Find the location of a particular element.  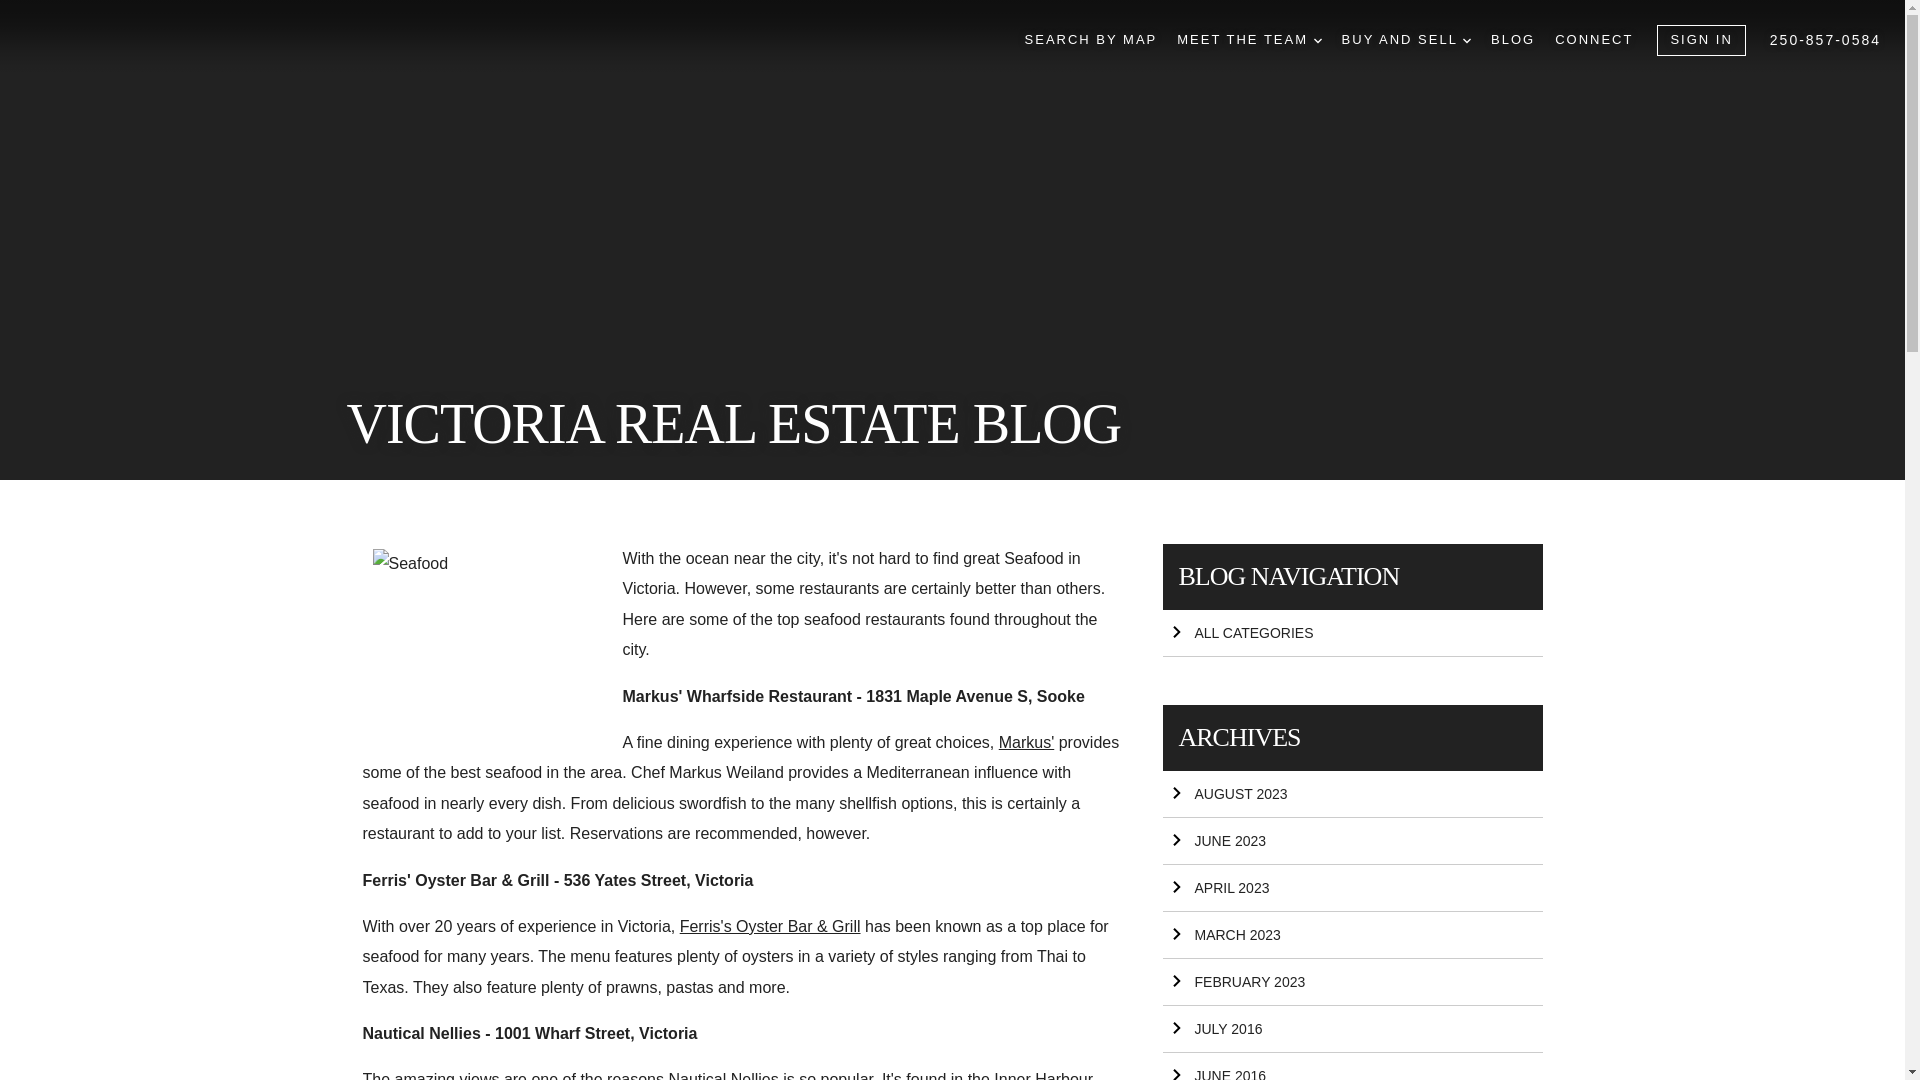

SIGN IN is located at coordinates (1700, 40).